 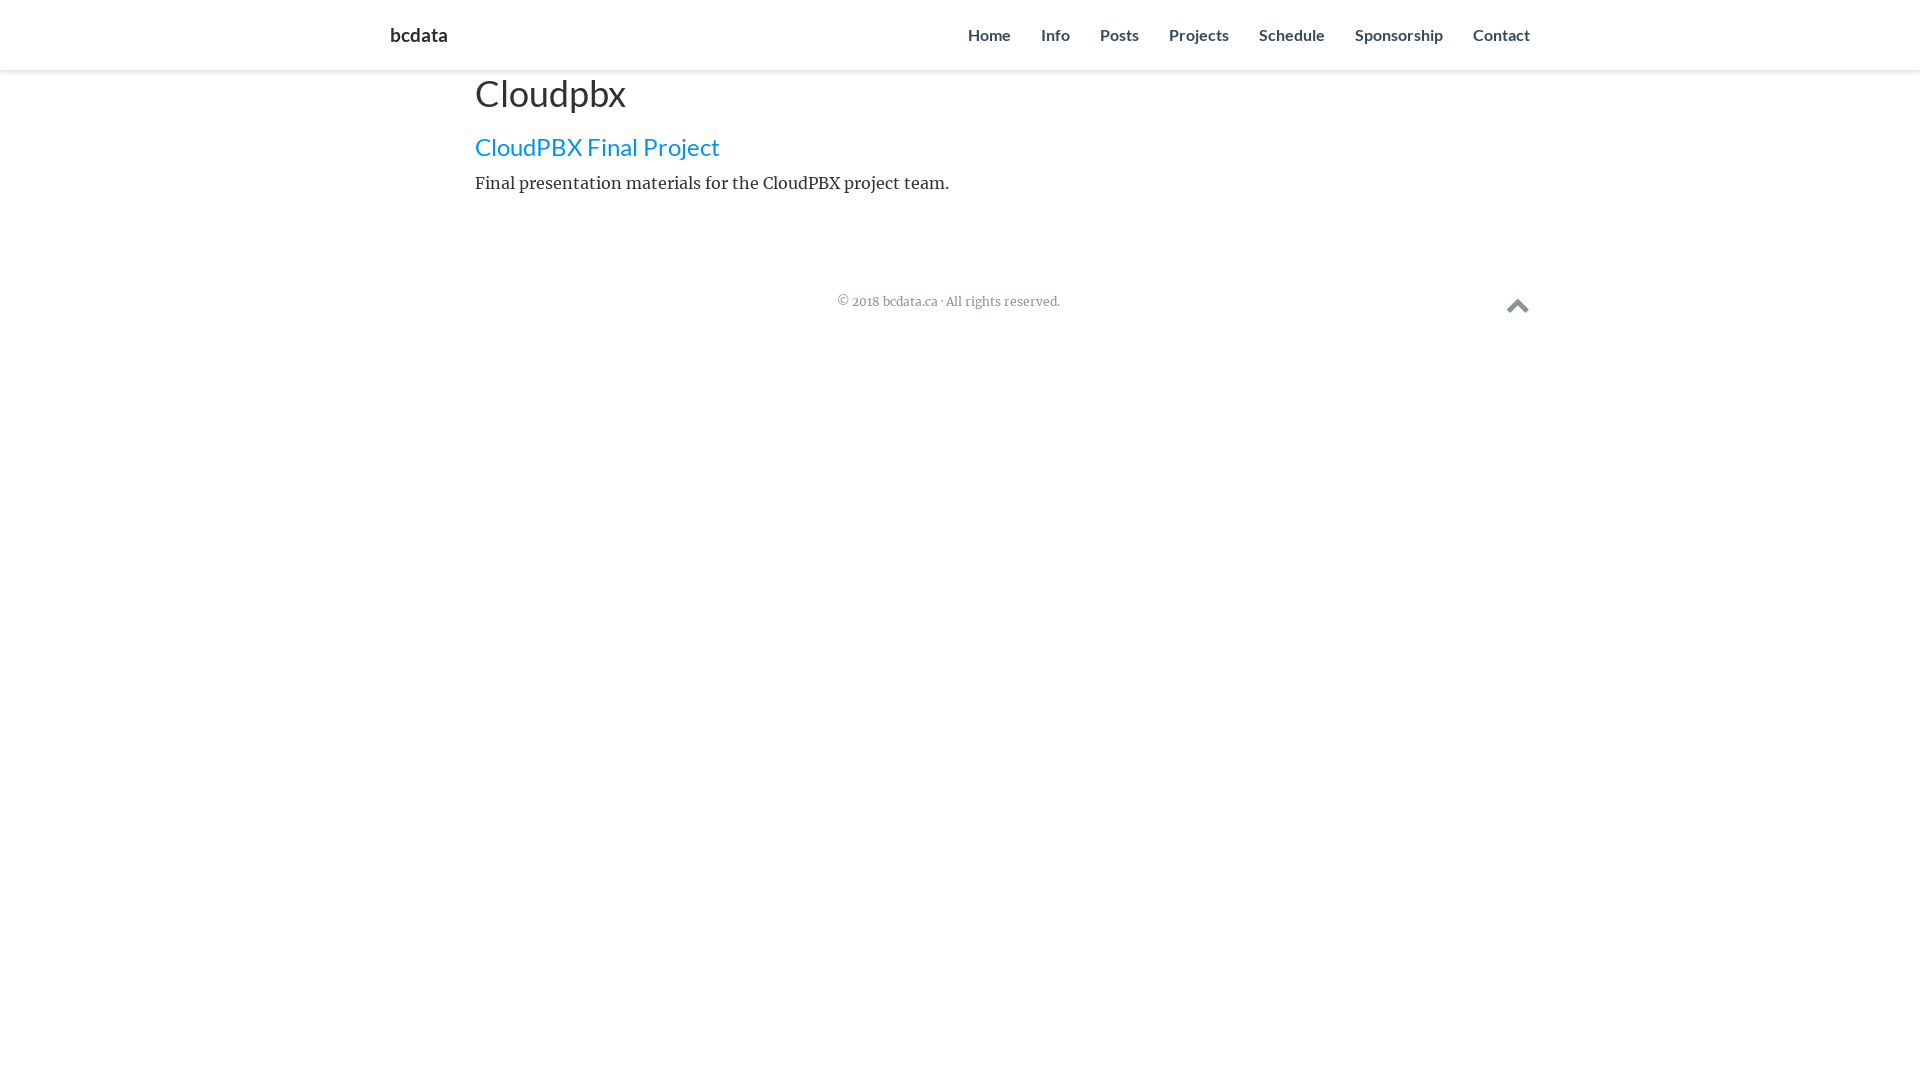 What do you see at coordinates (419, 35) in the screenshot?
I see `bcdata` at bounding box center [419, 35].